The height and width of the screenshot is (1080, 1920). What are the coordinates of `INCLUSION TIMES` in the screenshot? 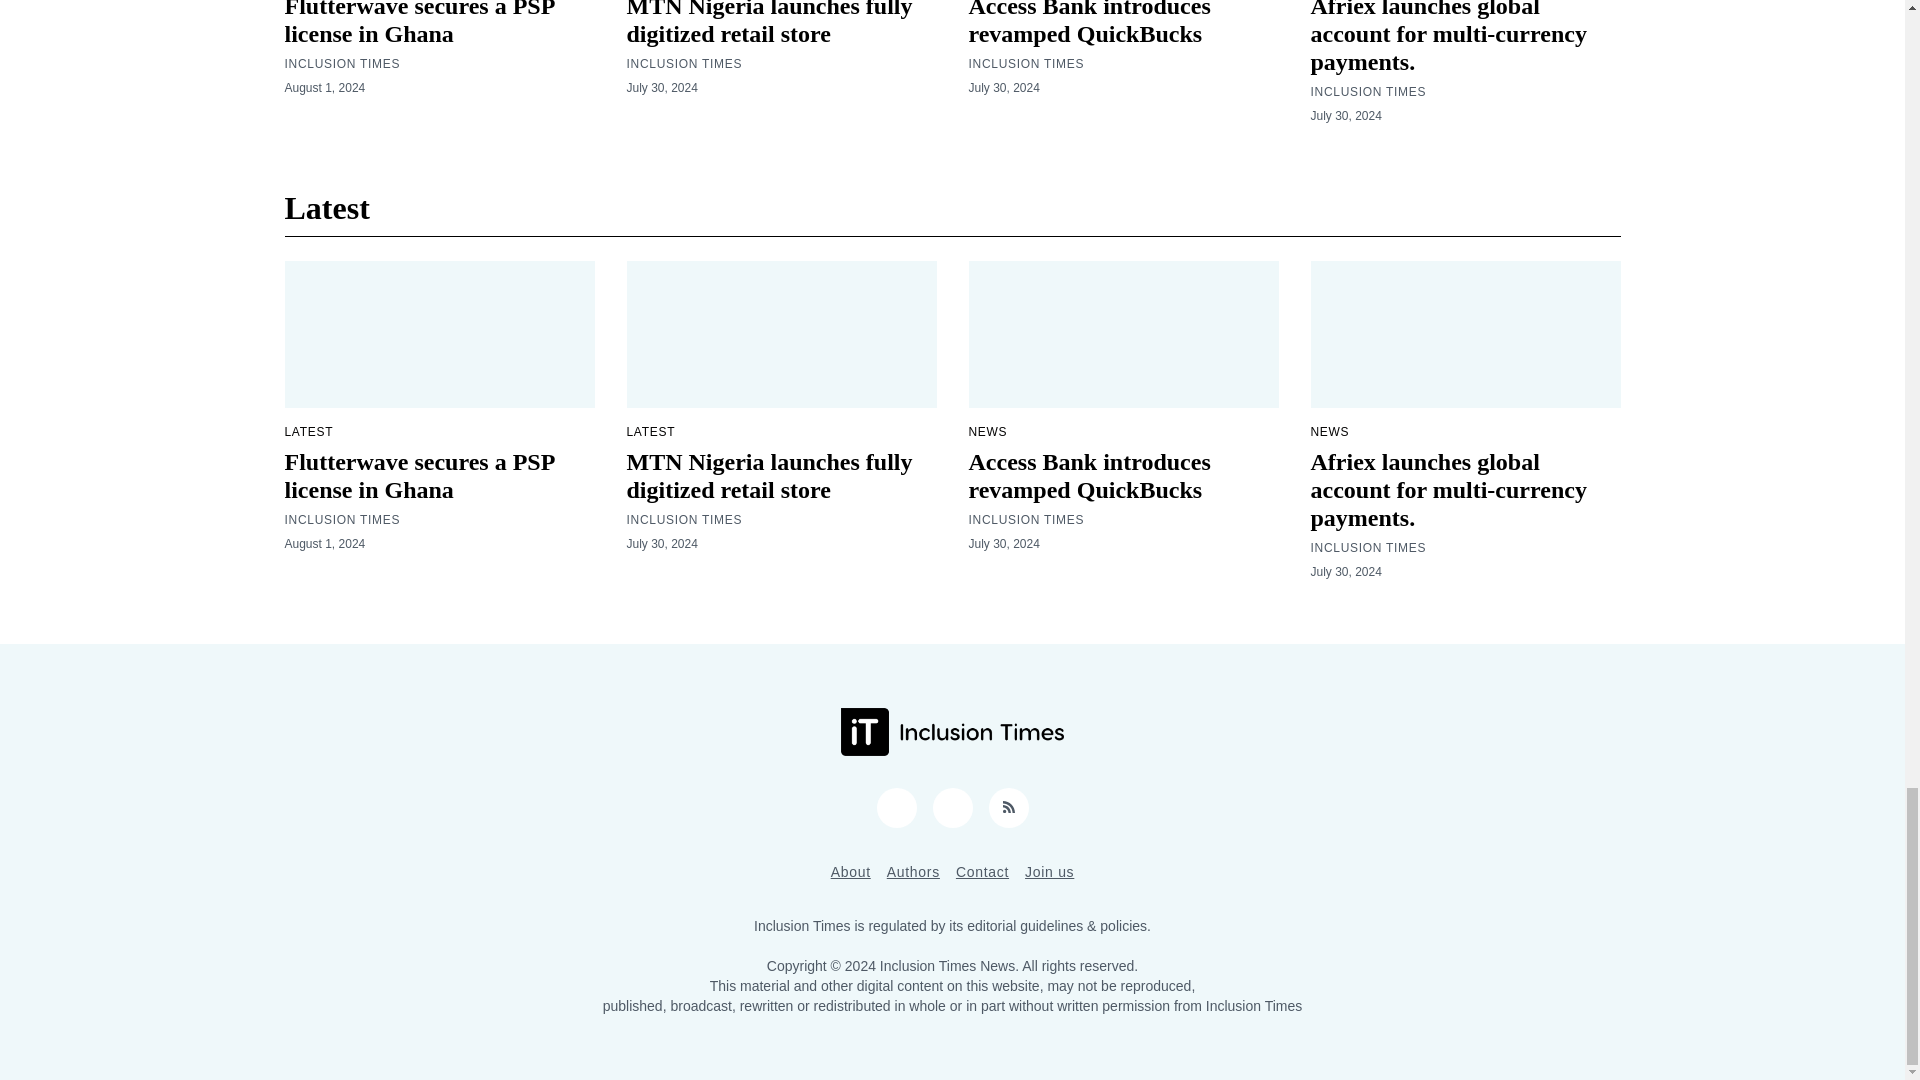 It's located at (1368, 92).